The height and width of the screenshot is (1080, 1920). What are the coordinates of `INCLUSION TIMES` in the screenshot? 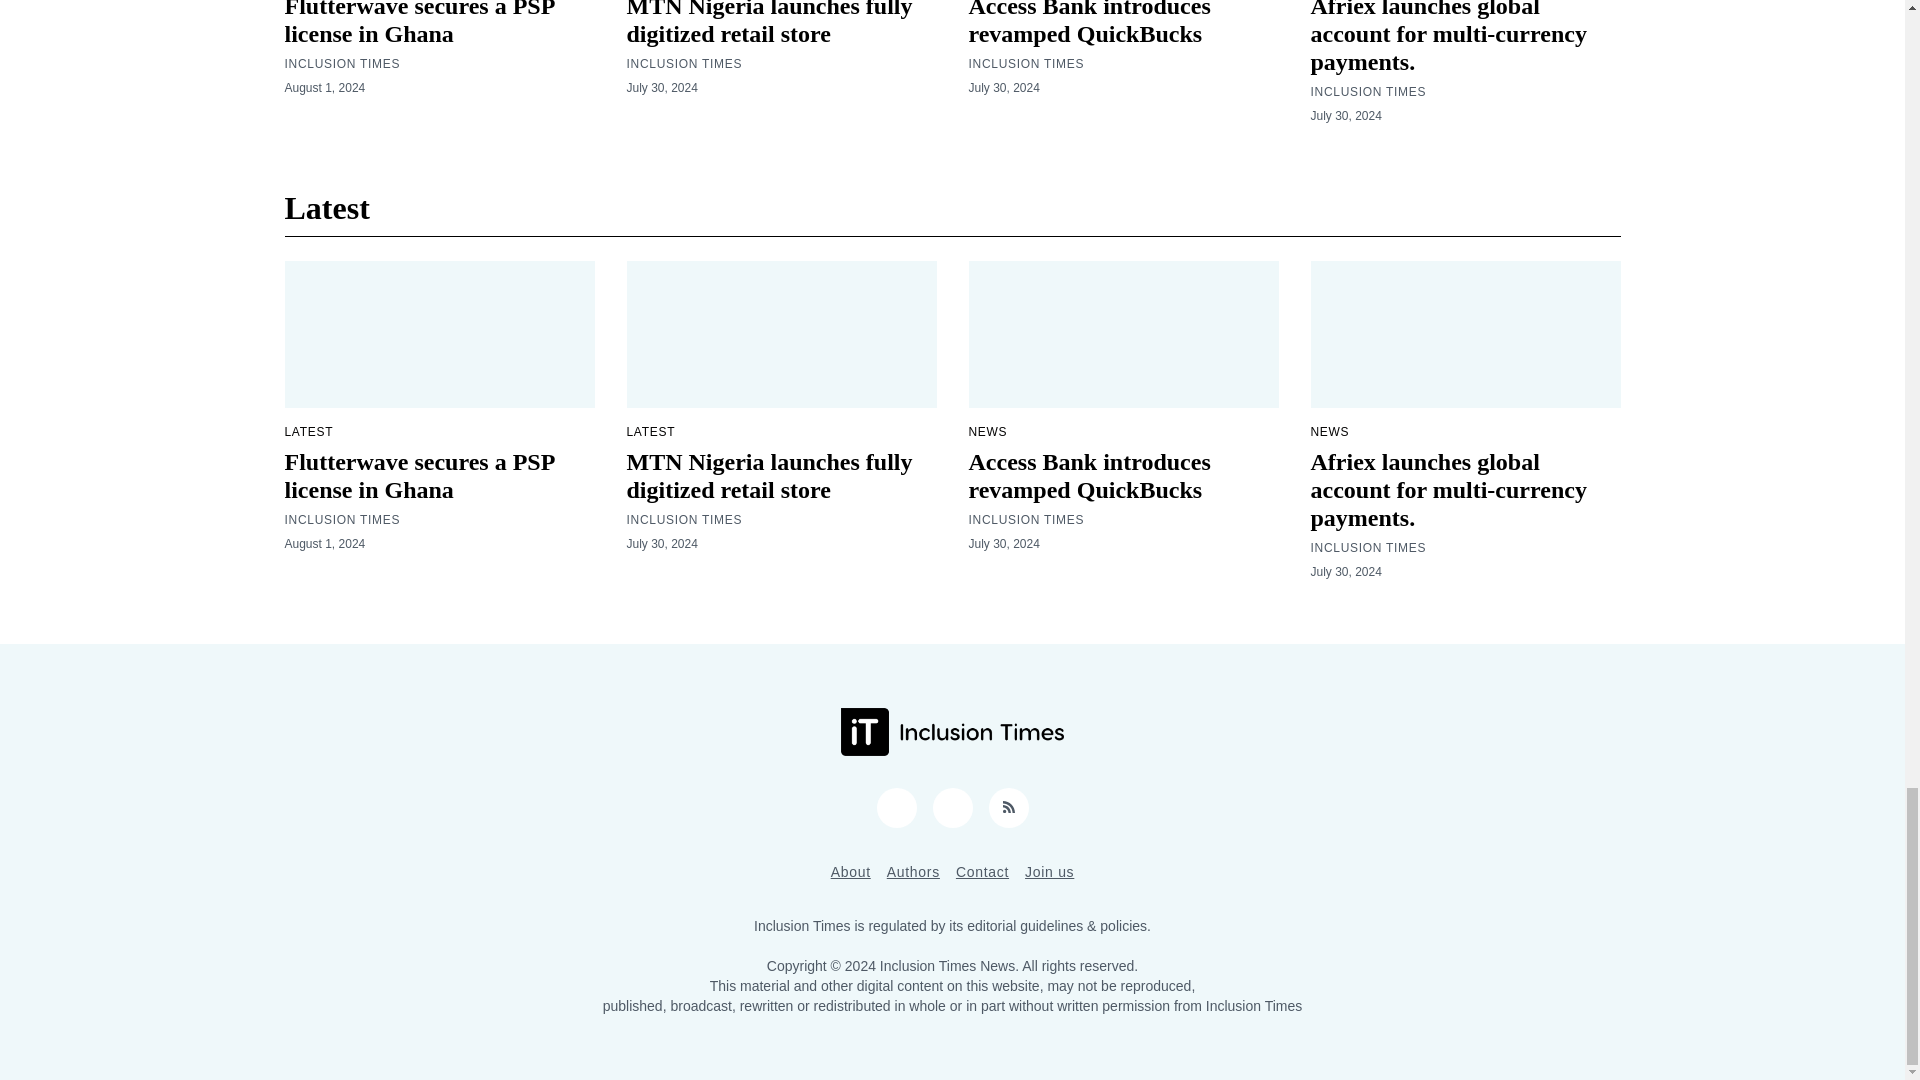 It's located at (1368, 92).